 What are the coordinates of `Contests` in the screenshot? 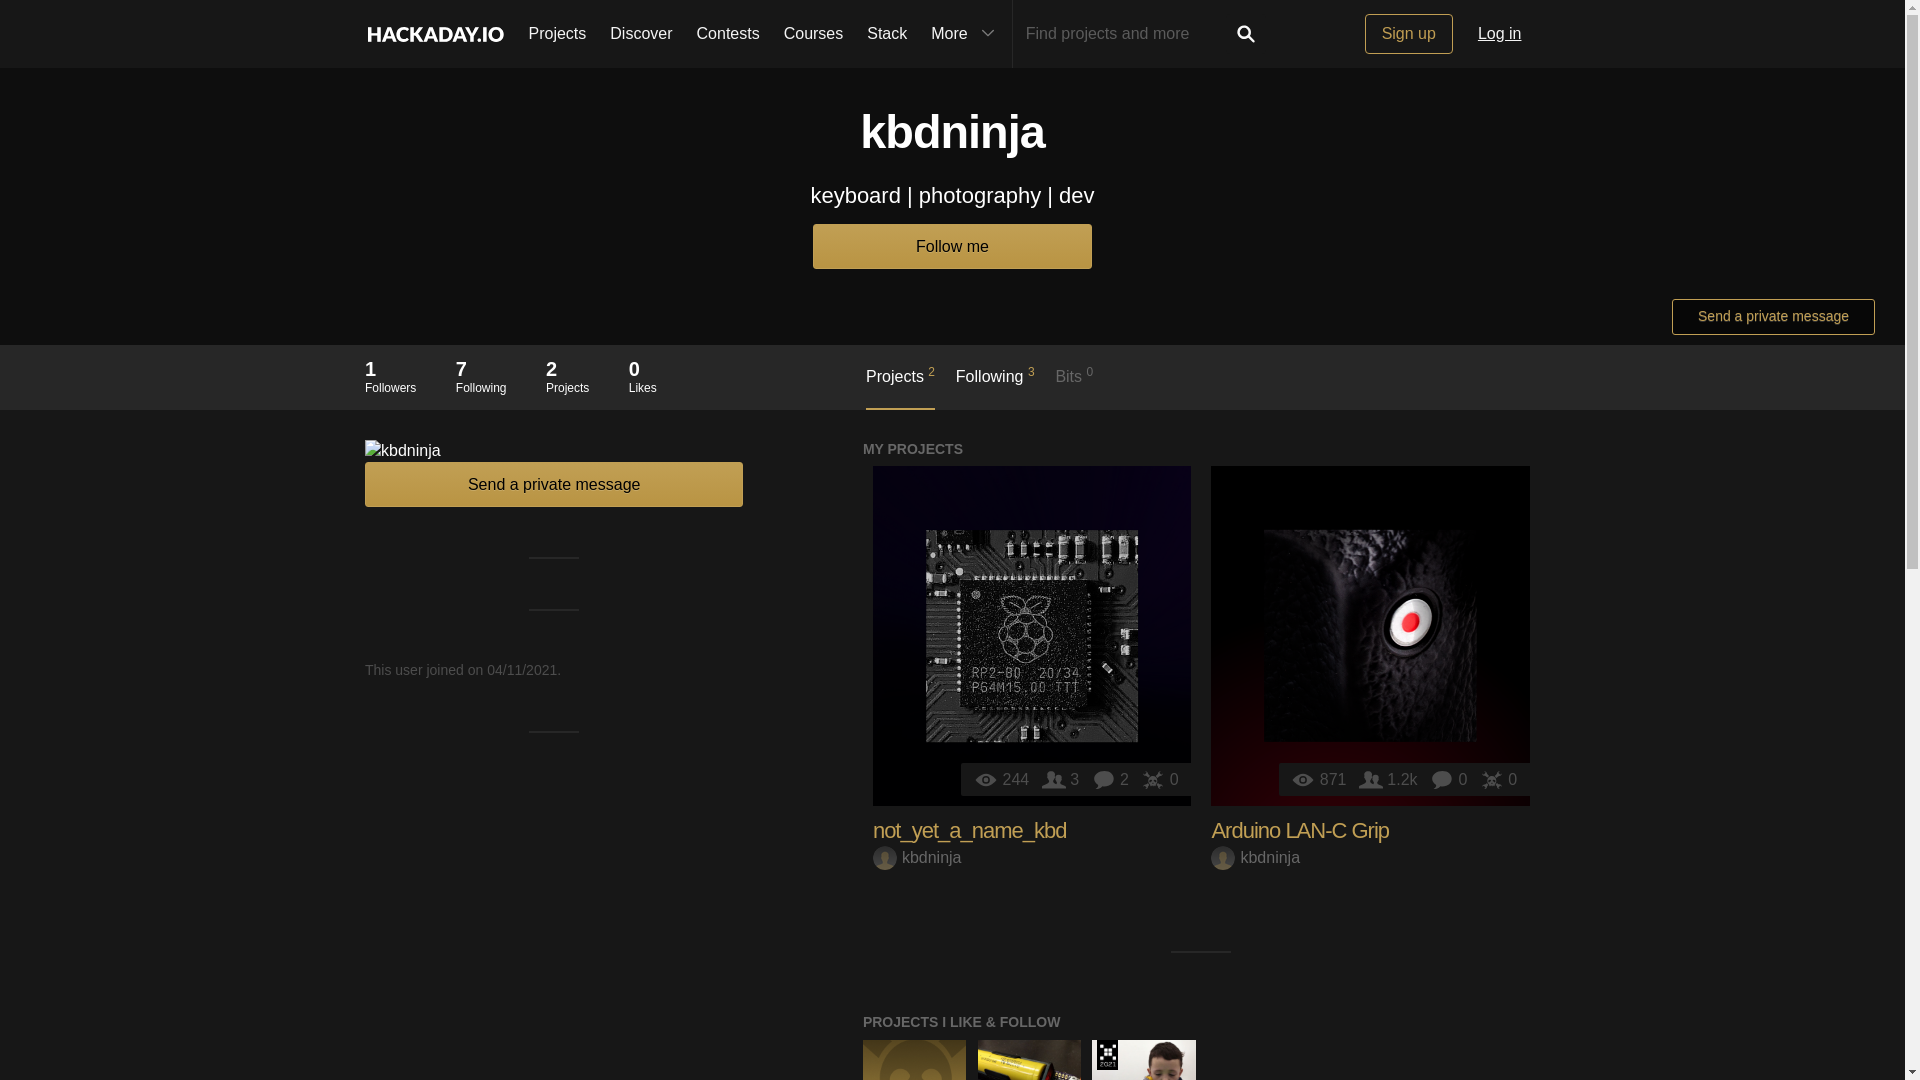 It's located at (728, 34).